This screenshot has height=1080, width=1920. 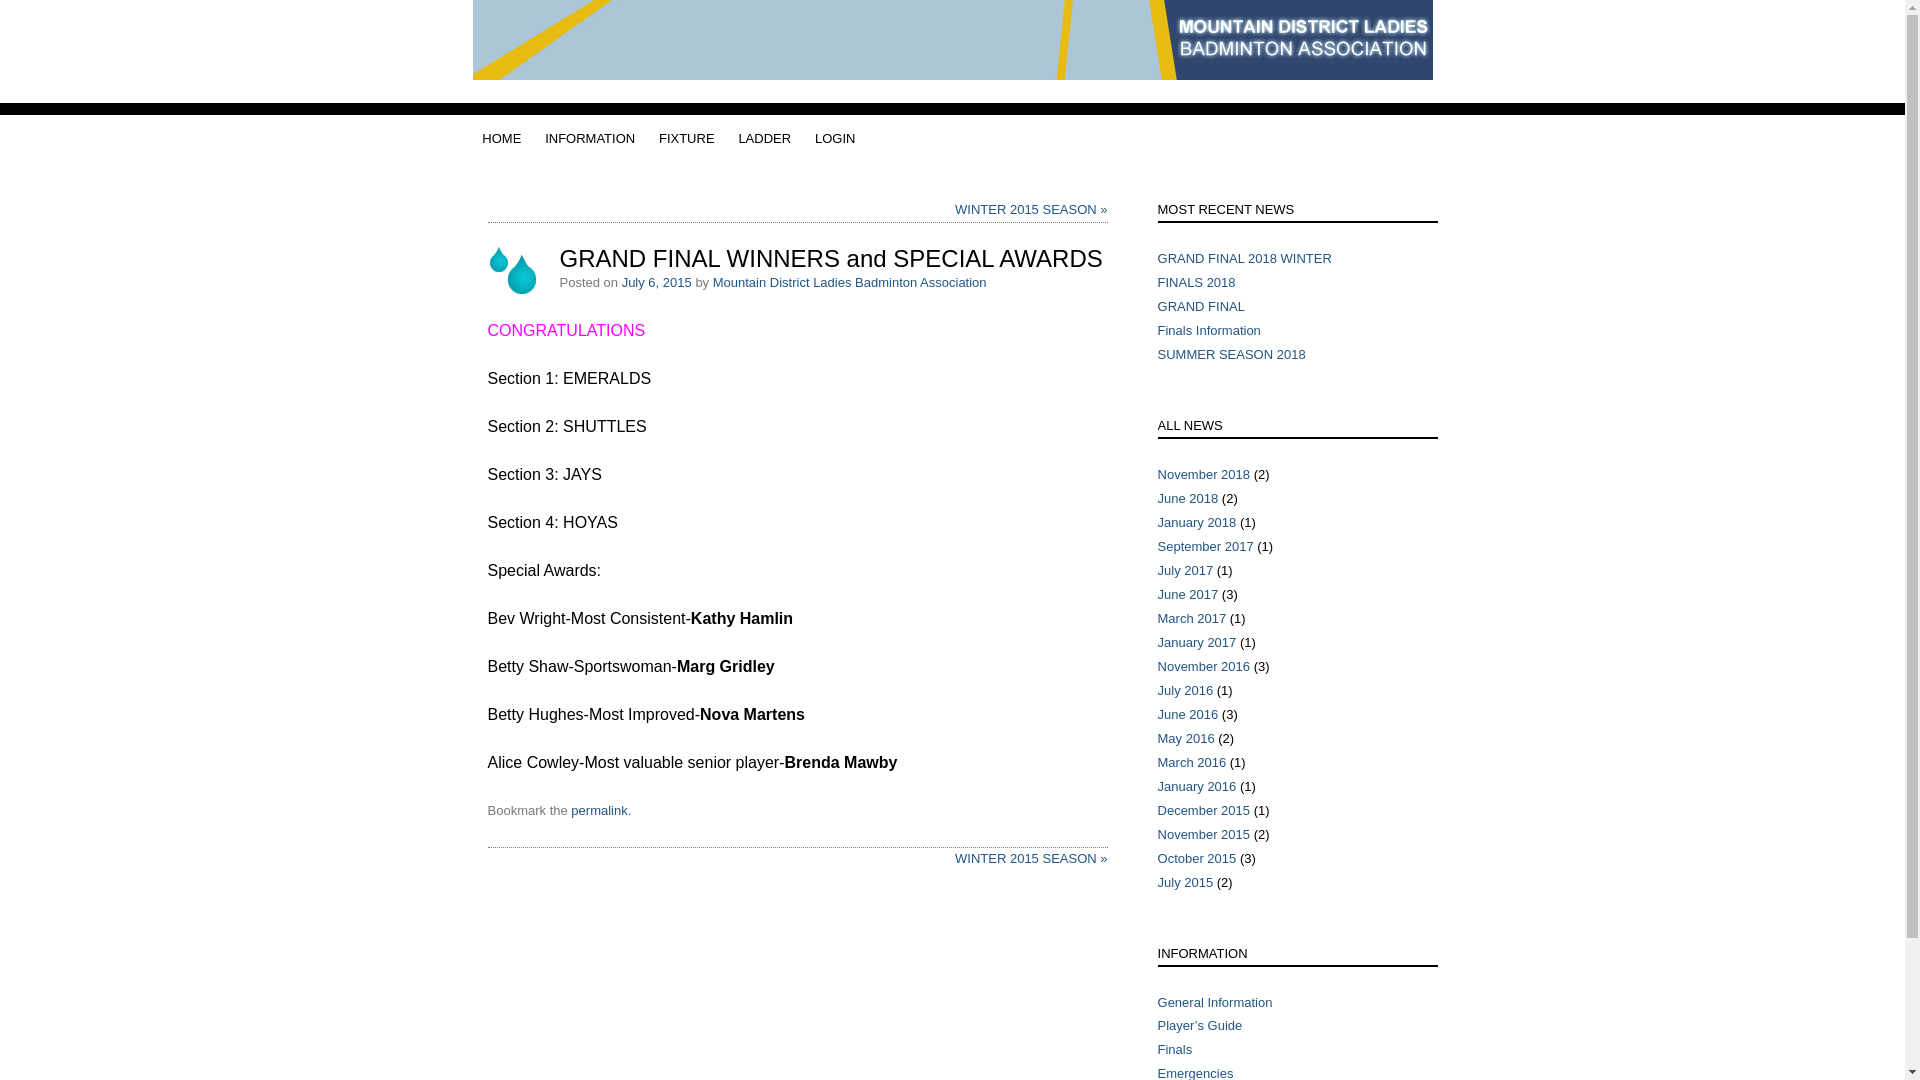 I want to click on SUMMER SEASON 2018, so click(x=1232, y=354).